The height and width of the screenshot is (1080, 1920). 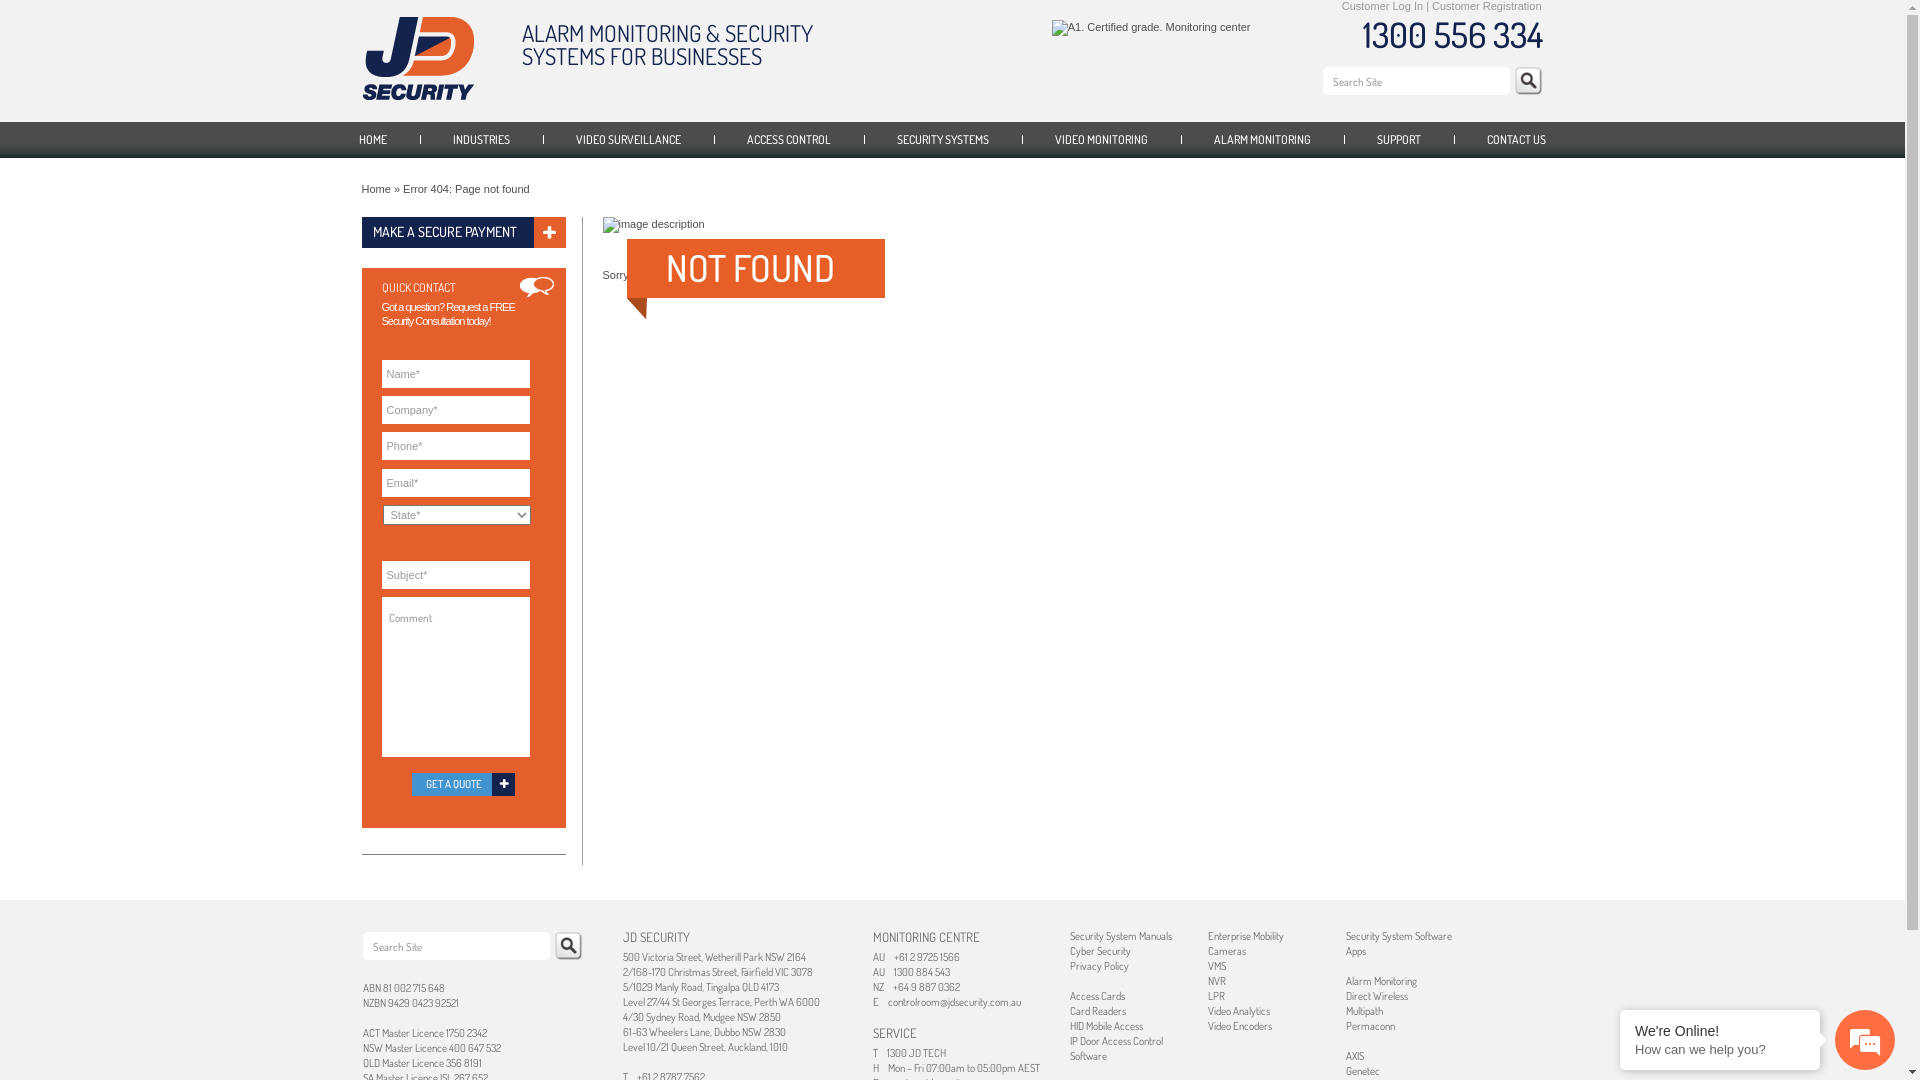 I want to click on Software, so click(x=1088, y=1056).